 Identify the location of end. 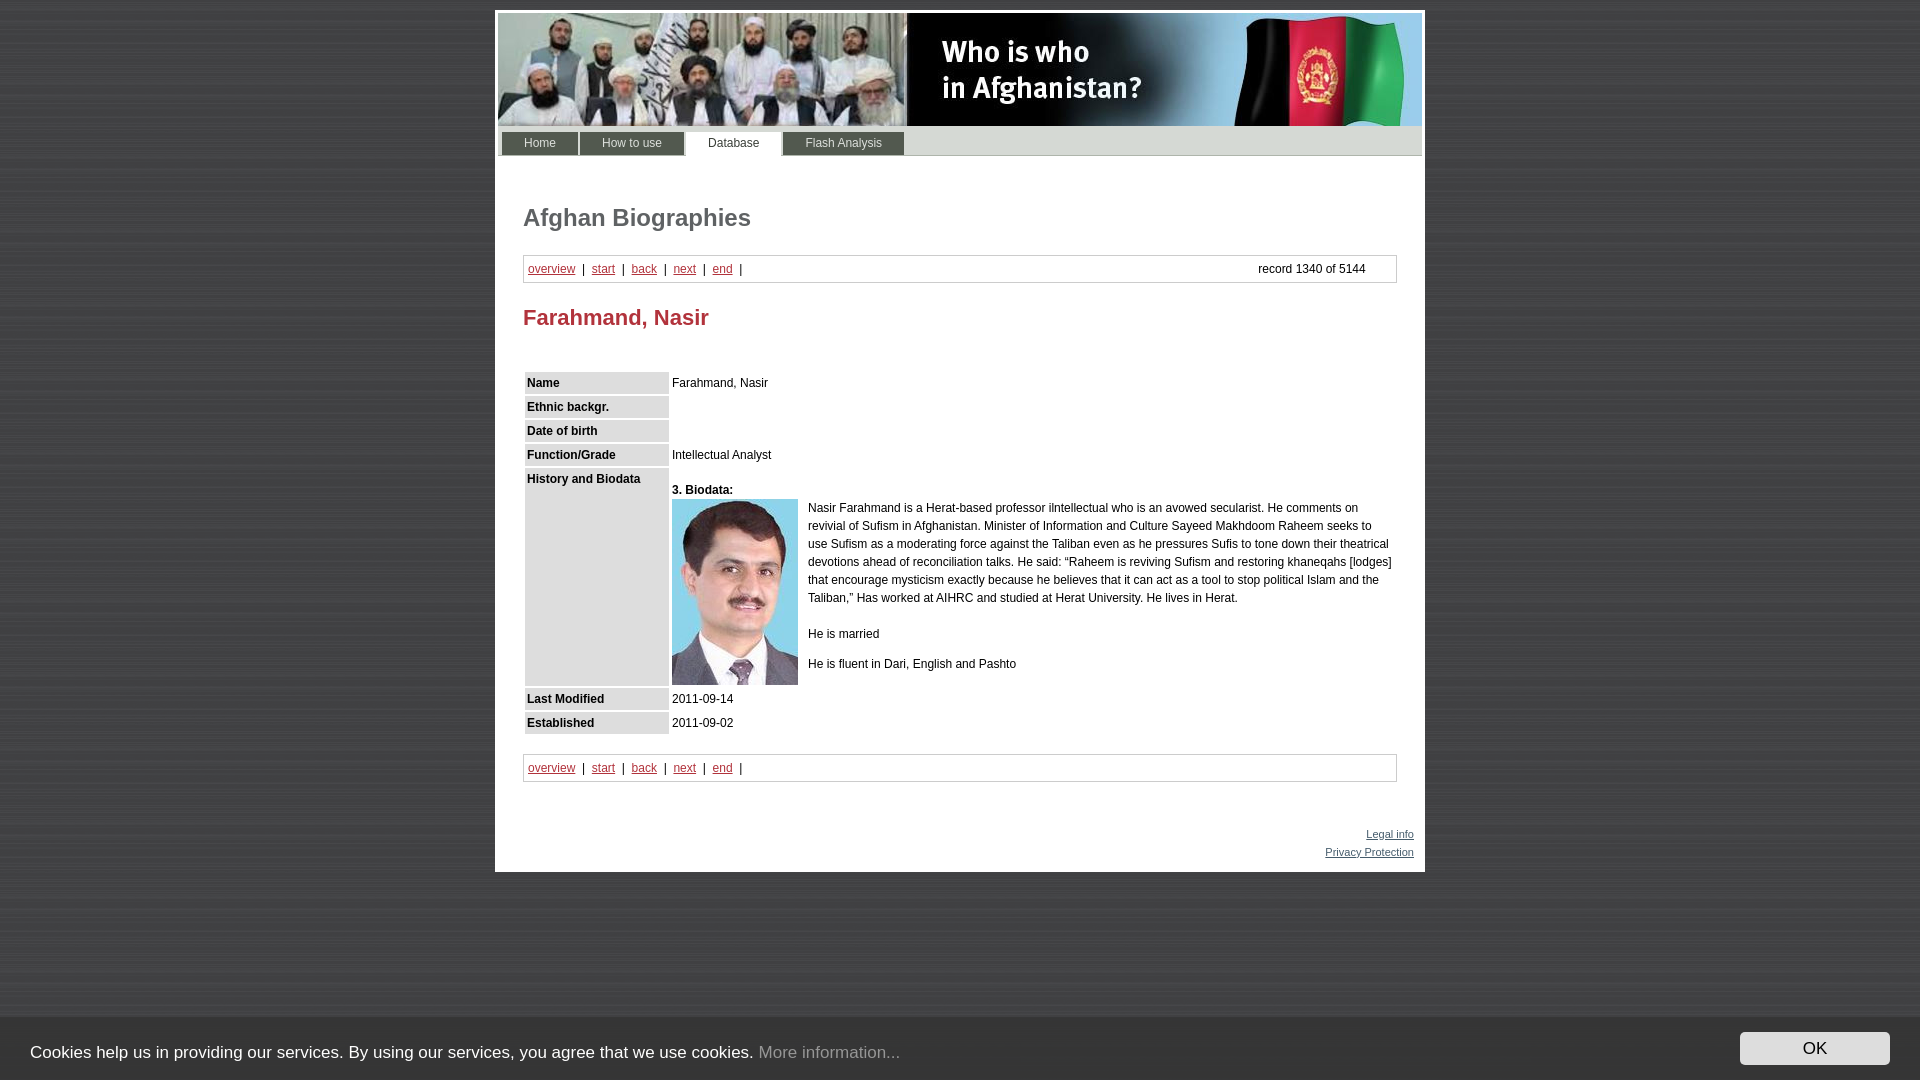
(722, 269).